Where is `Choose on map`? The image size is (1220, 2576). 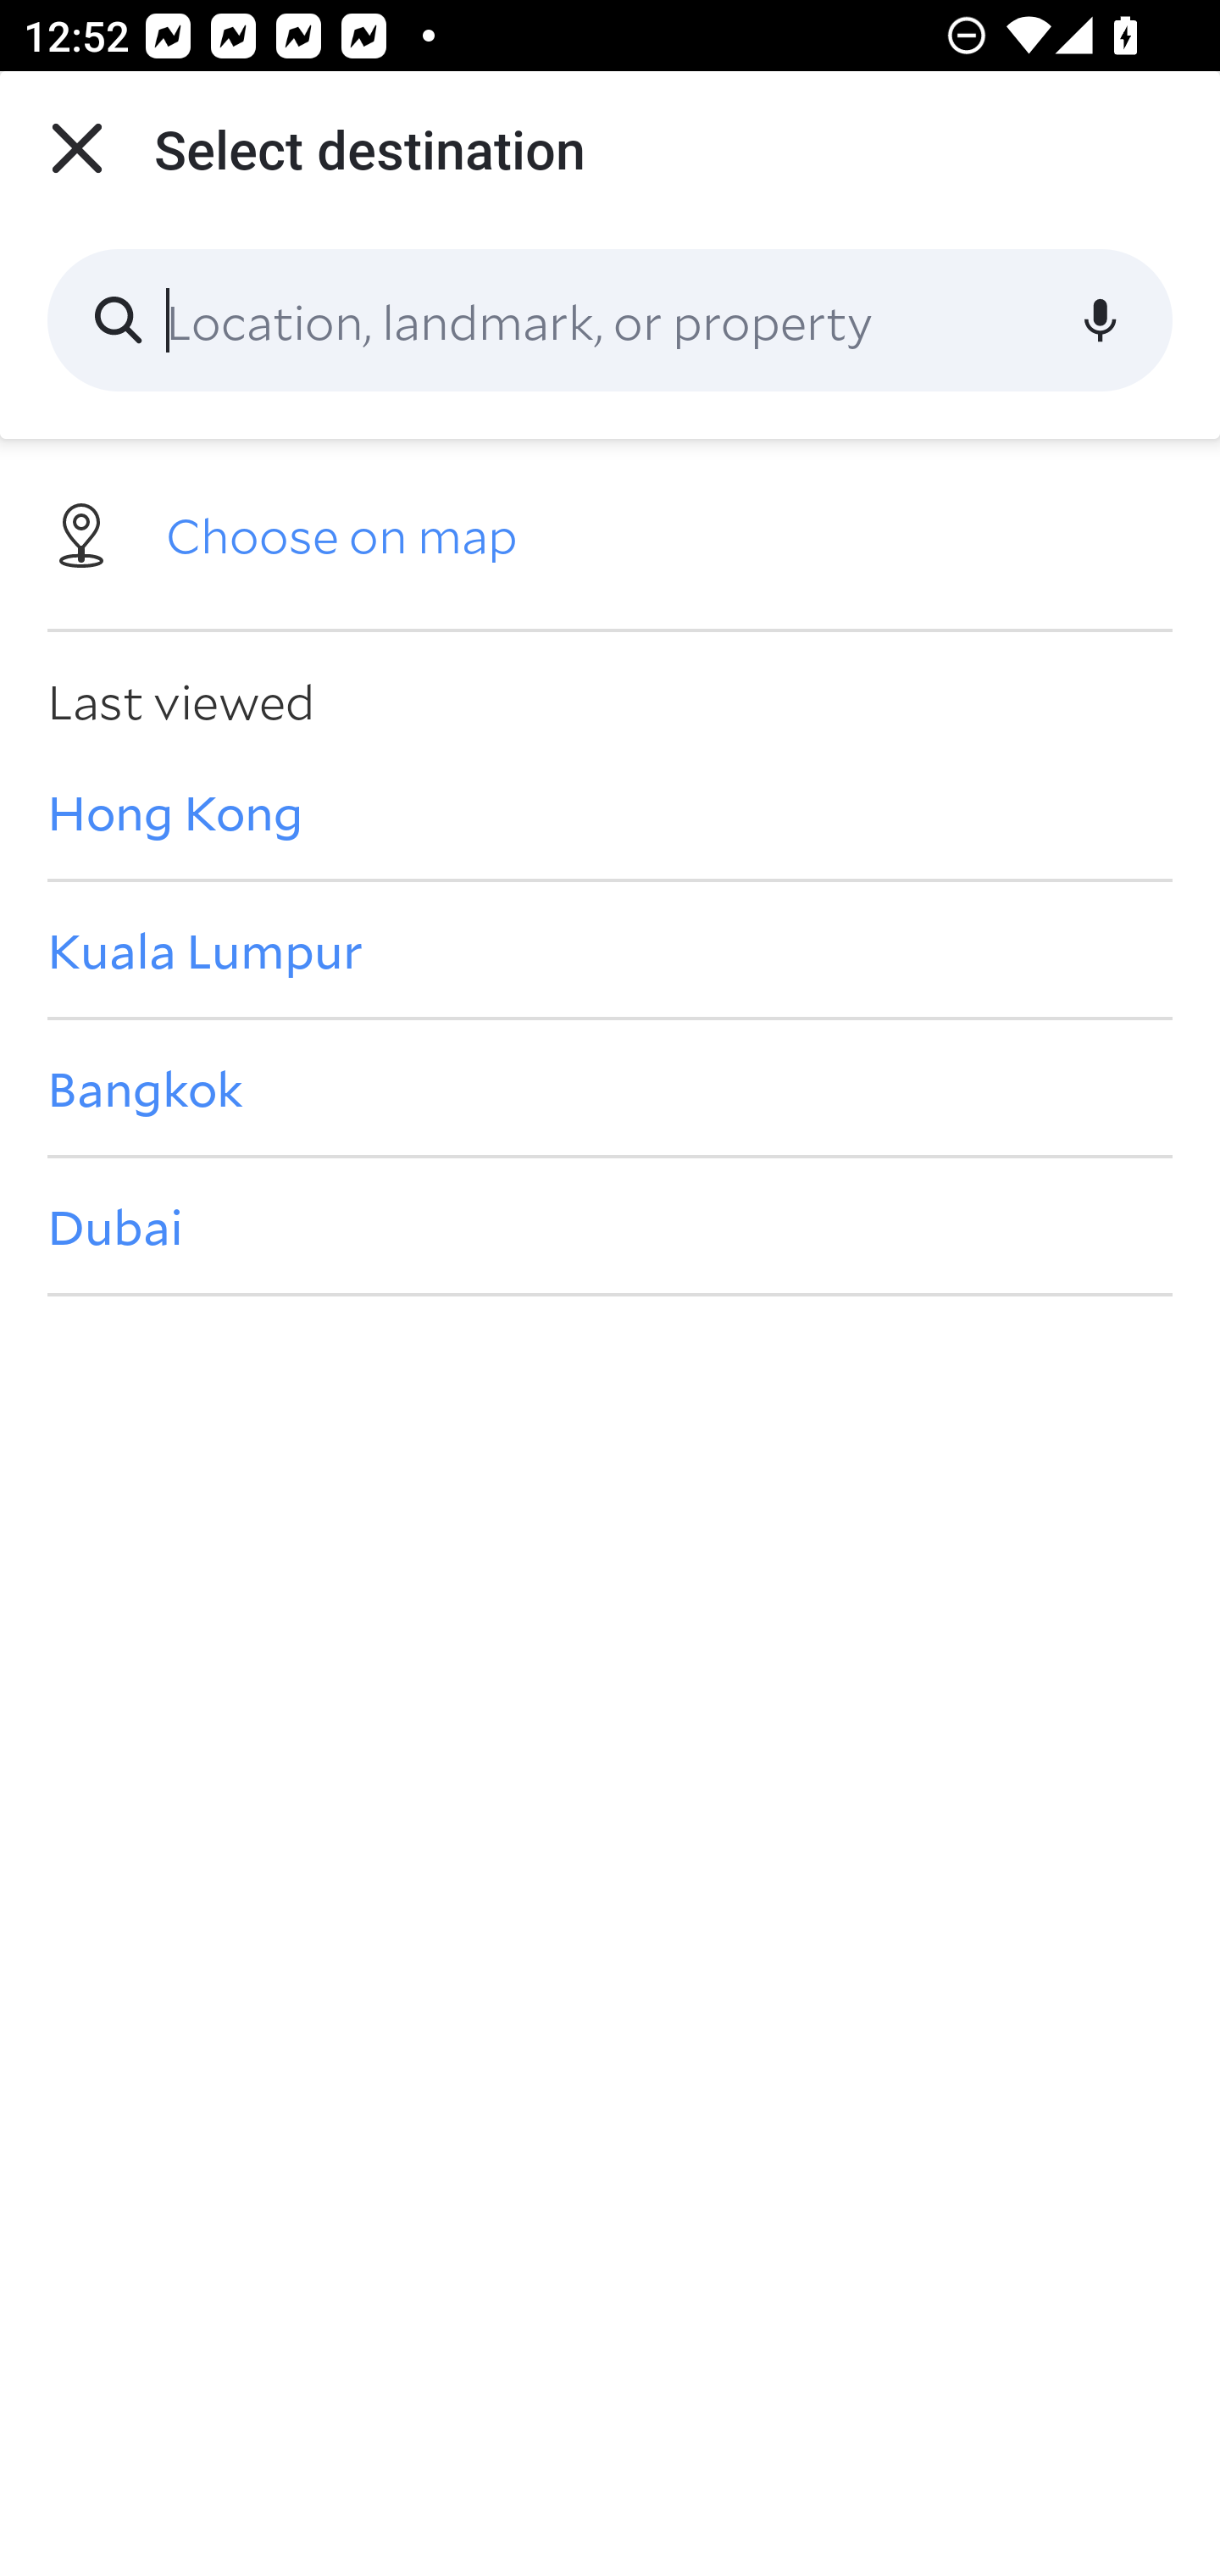
Choose on map is located at coordinates (610, 532).